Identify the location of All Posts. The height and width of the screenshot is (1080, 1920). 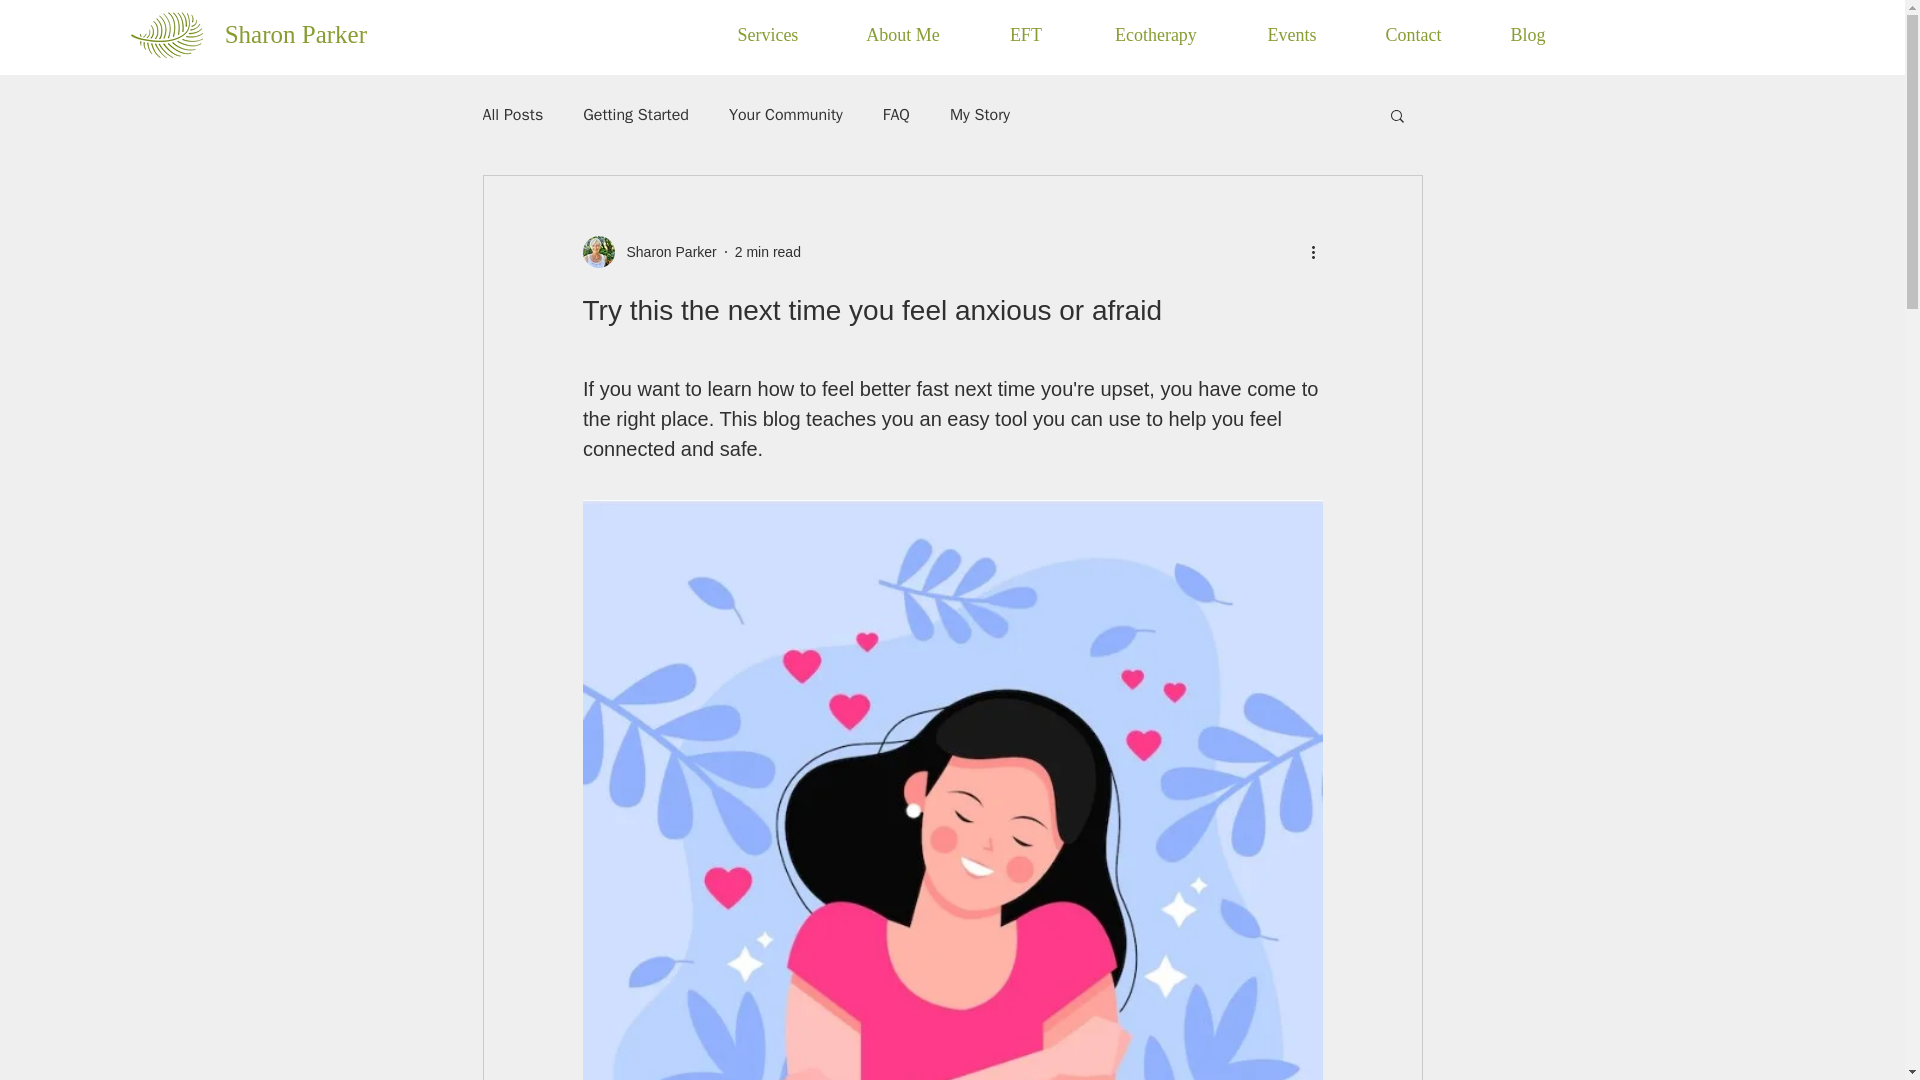
(512, 114).